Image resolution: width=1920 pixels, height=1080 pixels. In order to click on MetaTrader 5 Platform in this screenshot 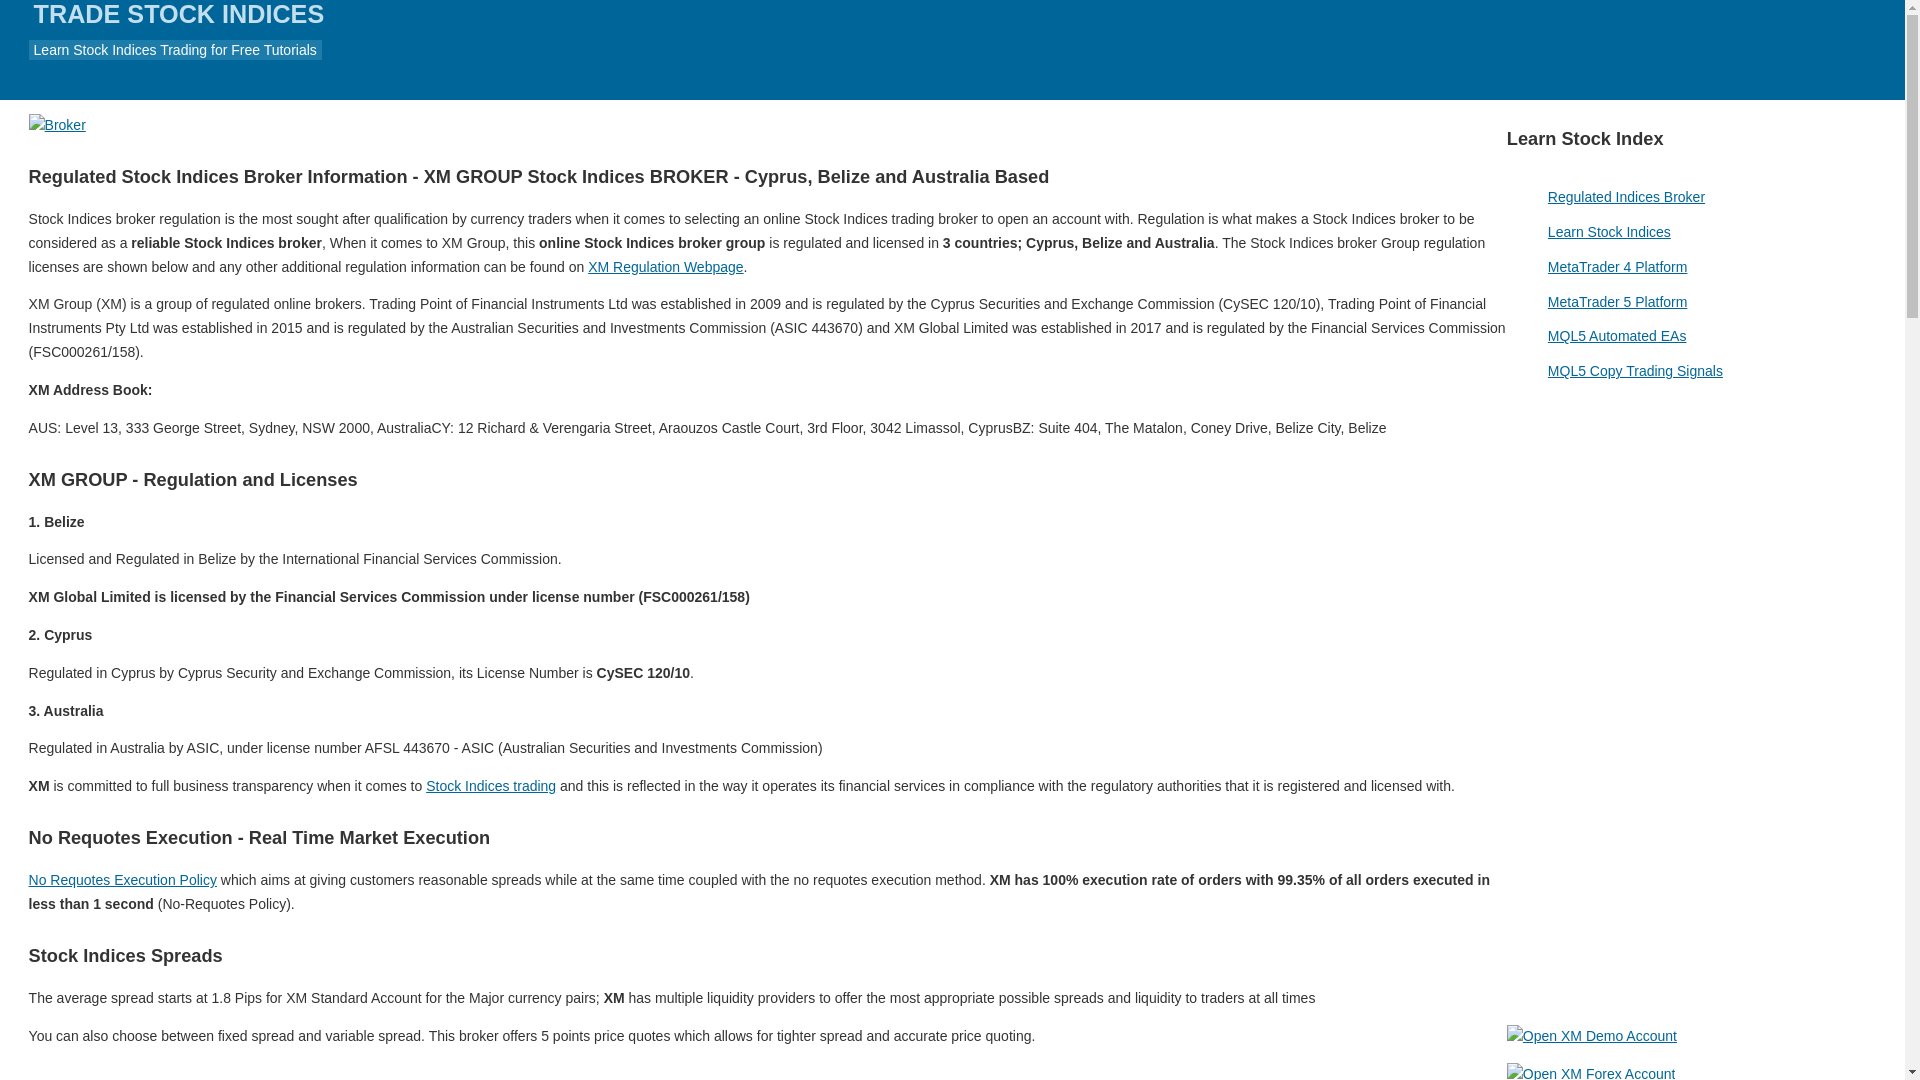, I will do `click(1617, 301)`.